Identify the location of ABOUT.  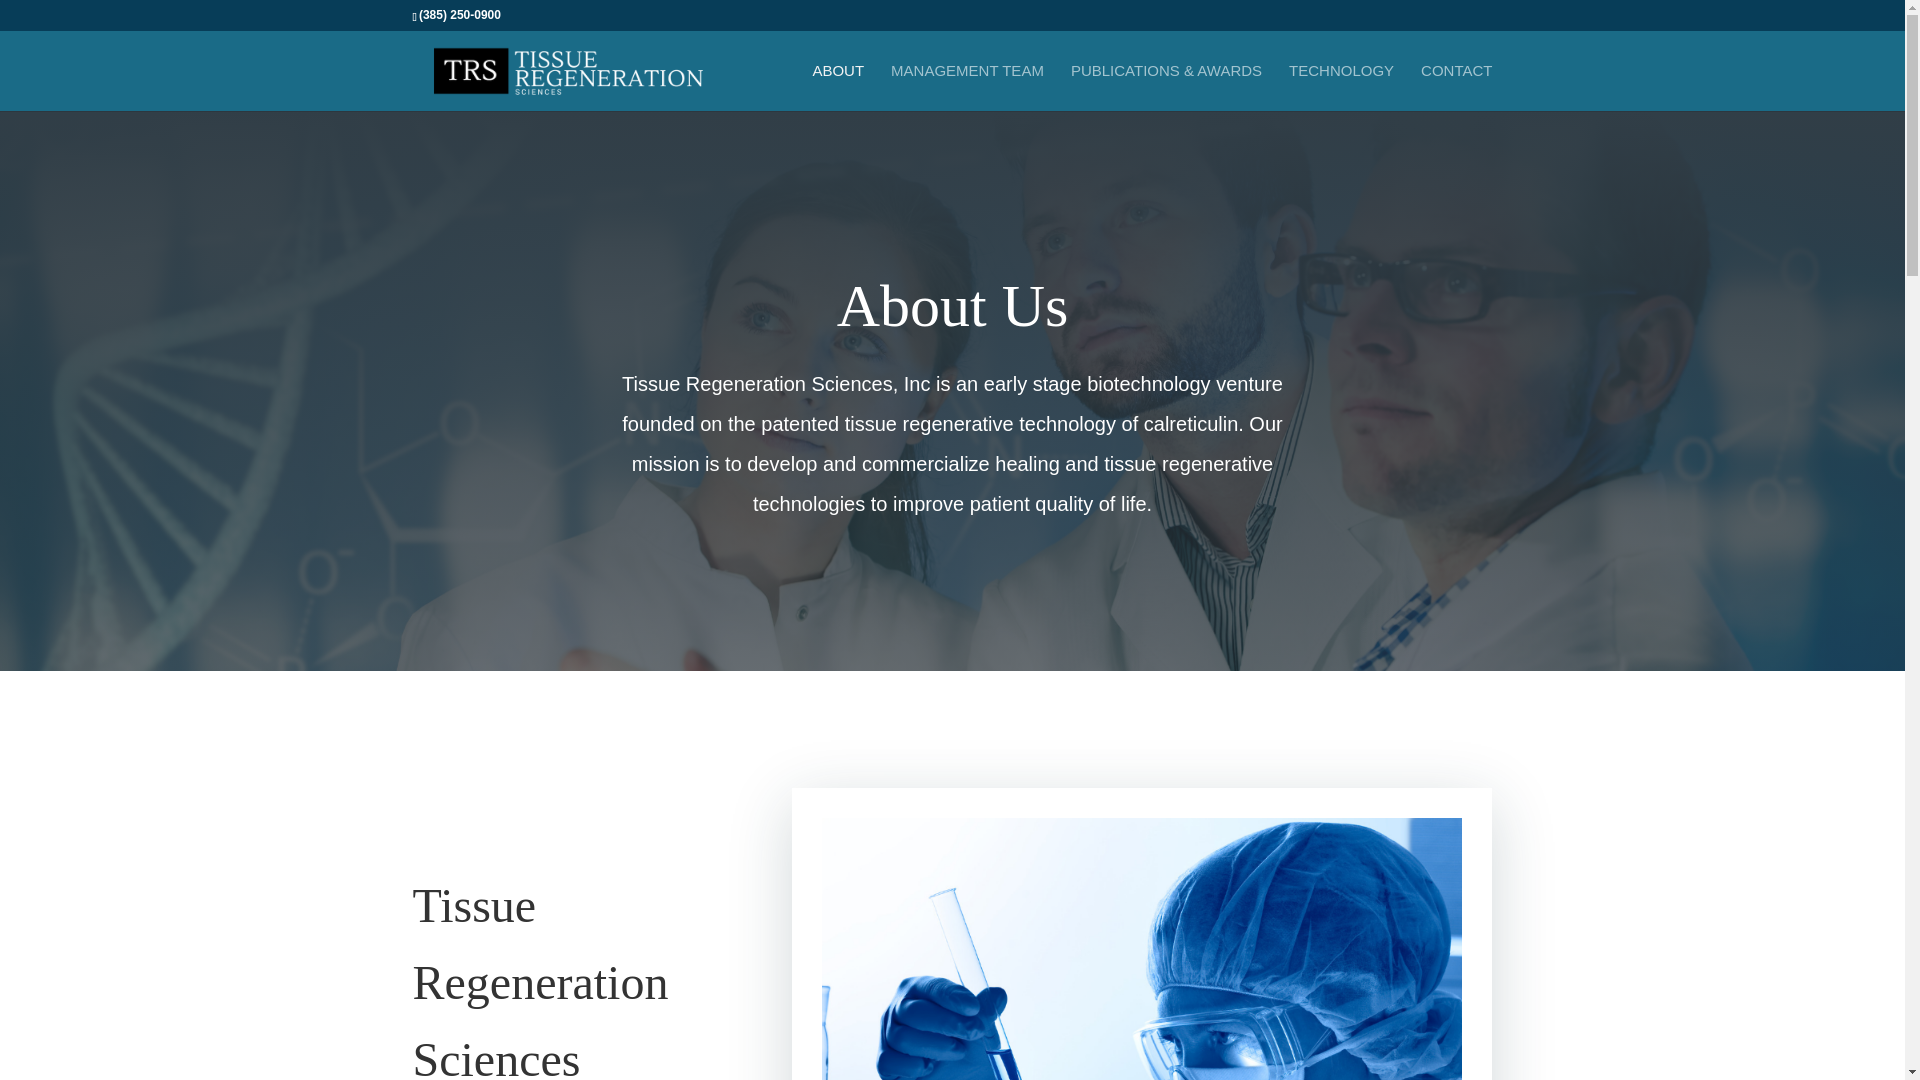
(838, 87).